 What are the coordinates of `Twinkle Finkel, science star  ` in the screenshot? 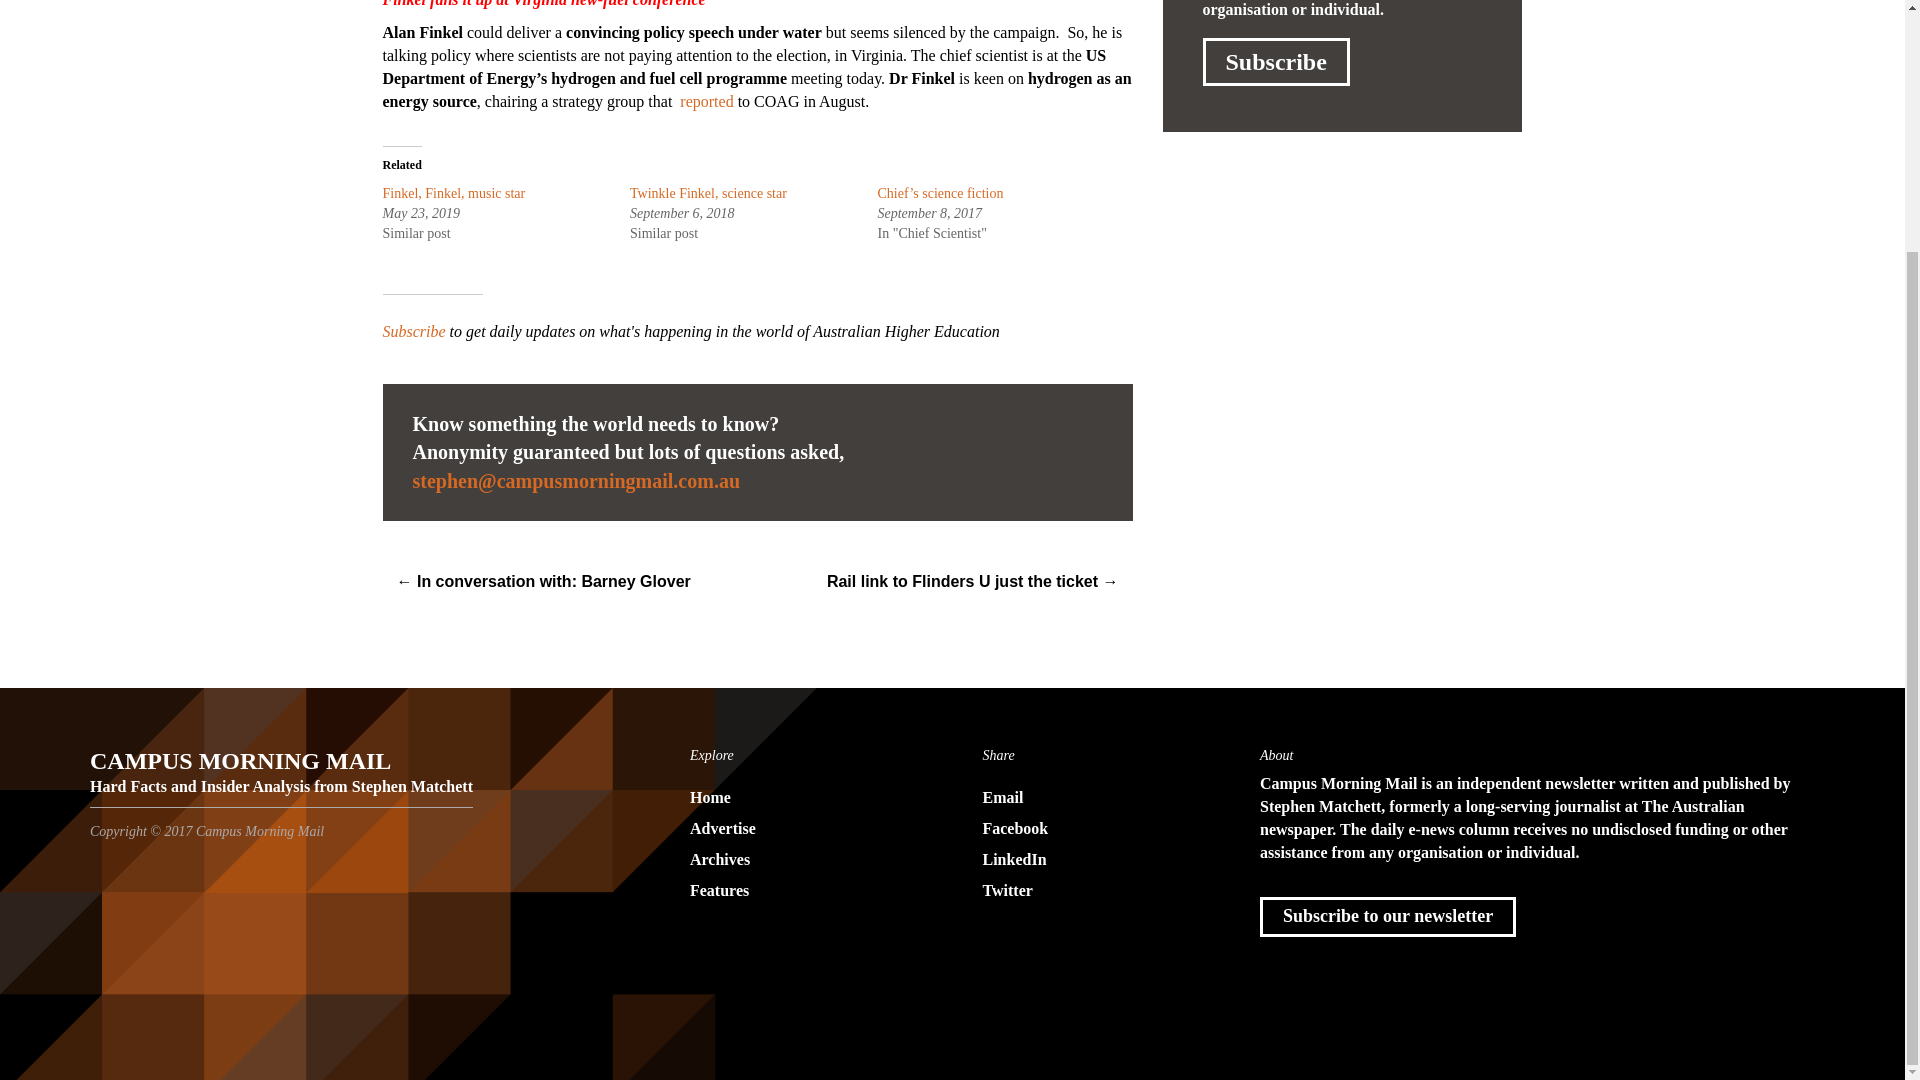 It's located at (712, 192).